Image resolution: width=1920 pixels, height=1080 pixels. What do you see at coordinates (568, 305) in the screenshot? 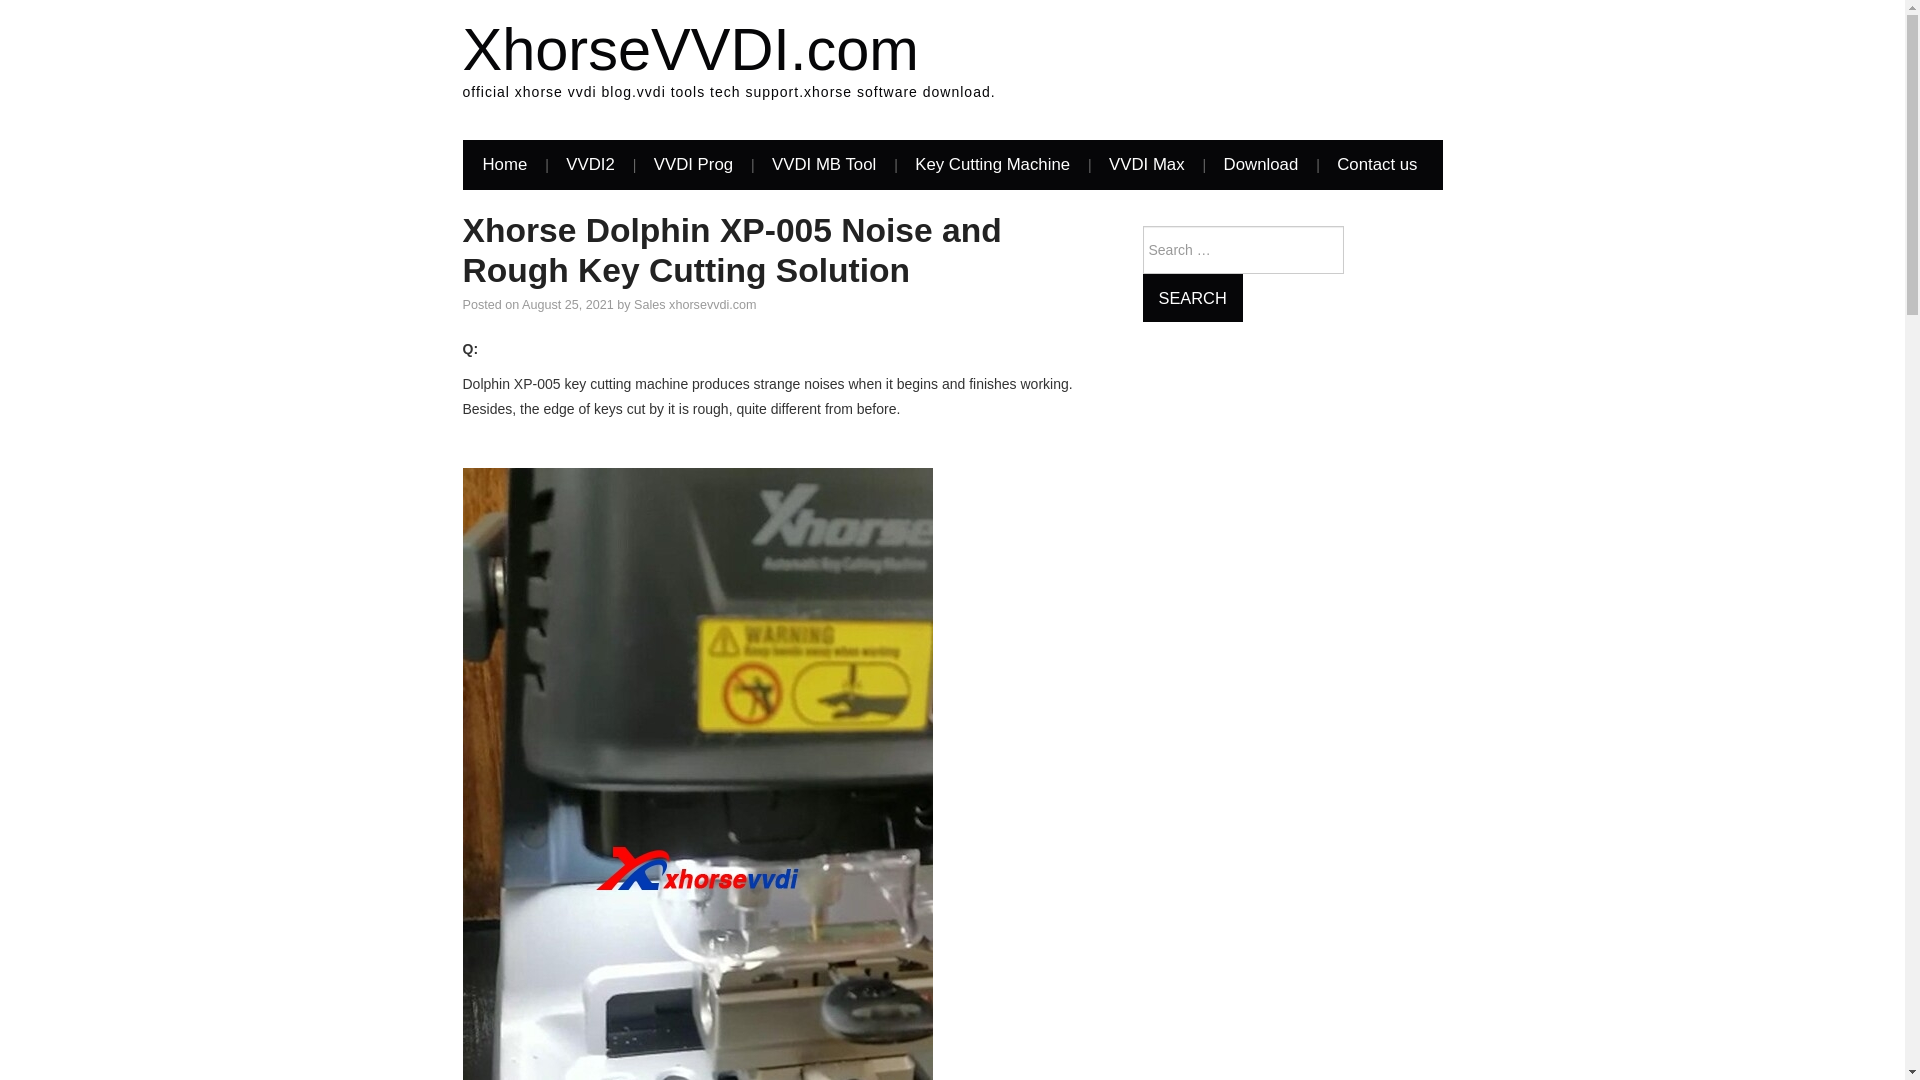
I see `8:33 am` at bounding box center [568, 305].